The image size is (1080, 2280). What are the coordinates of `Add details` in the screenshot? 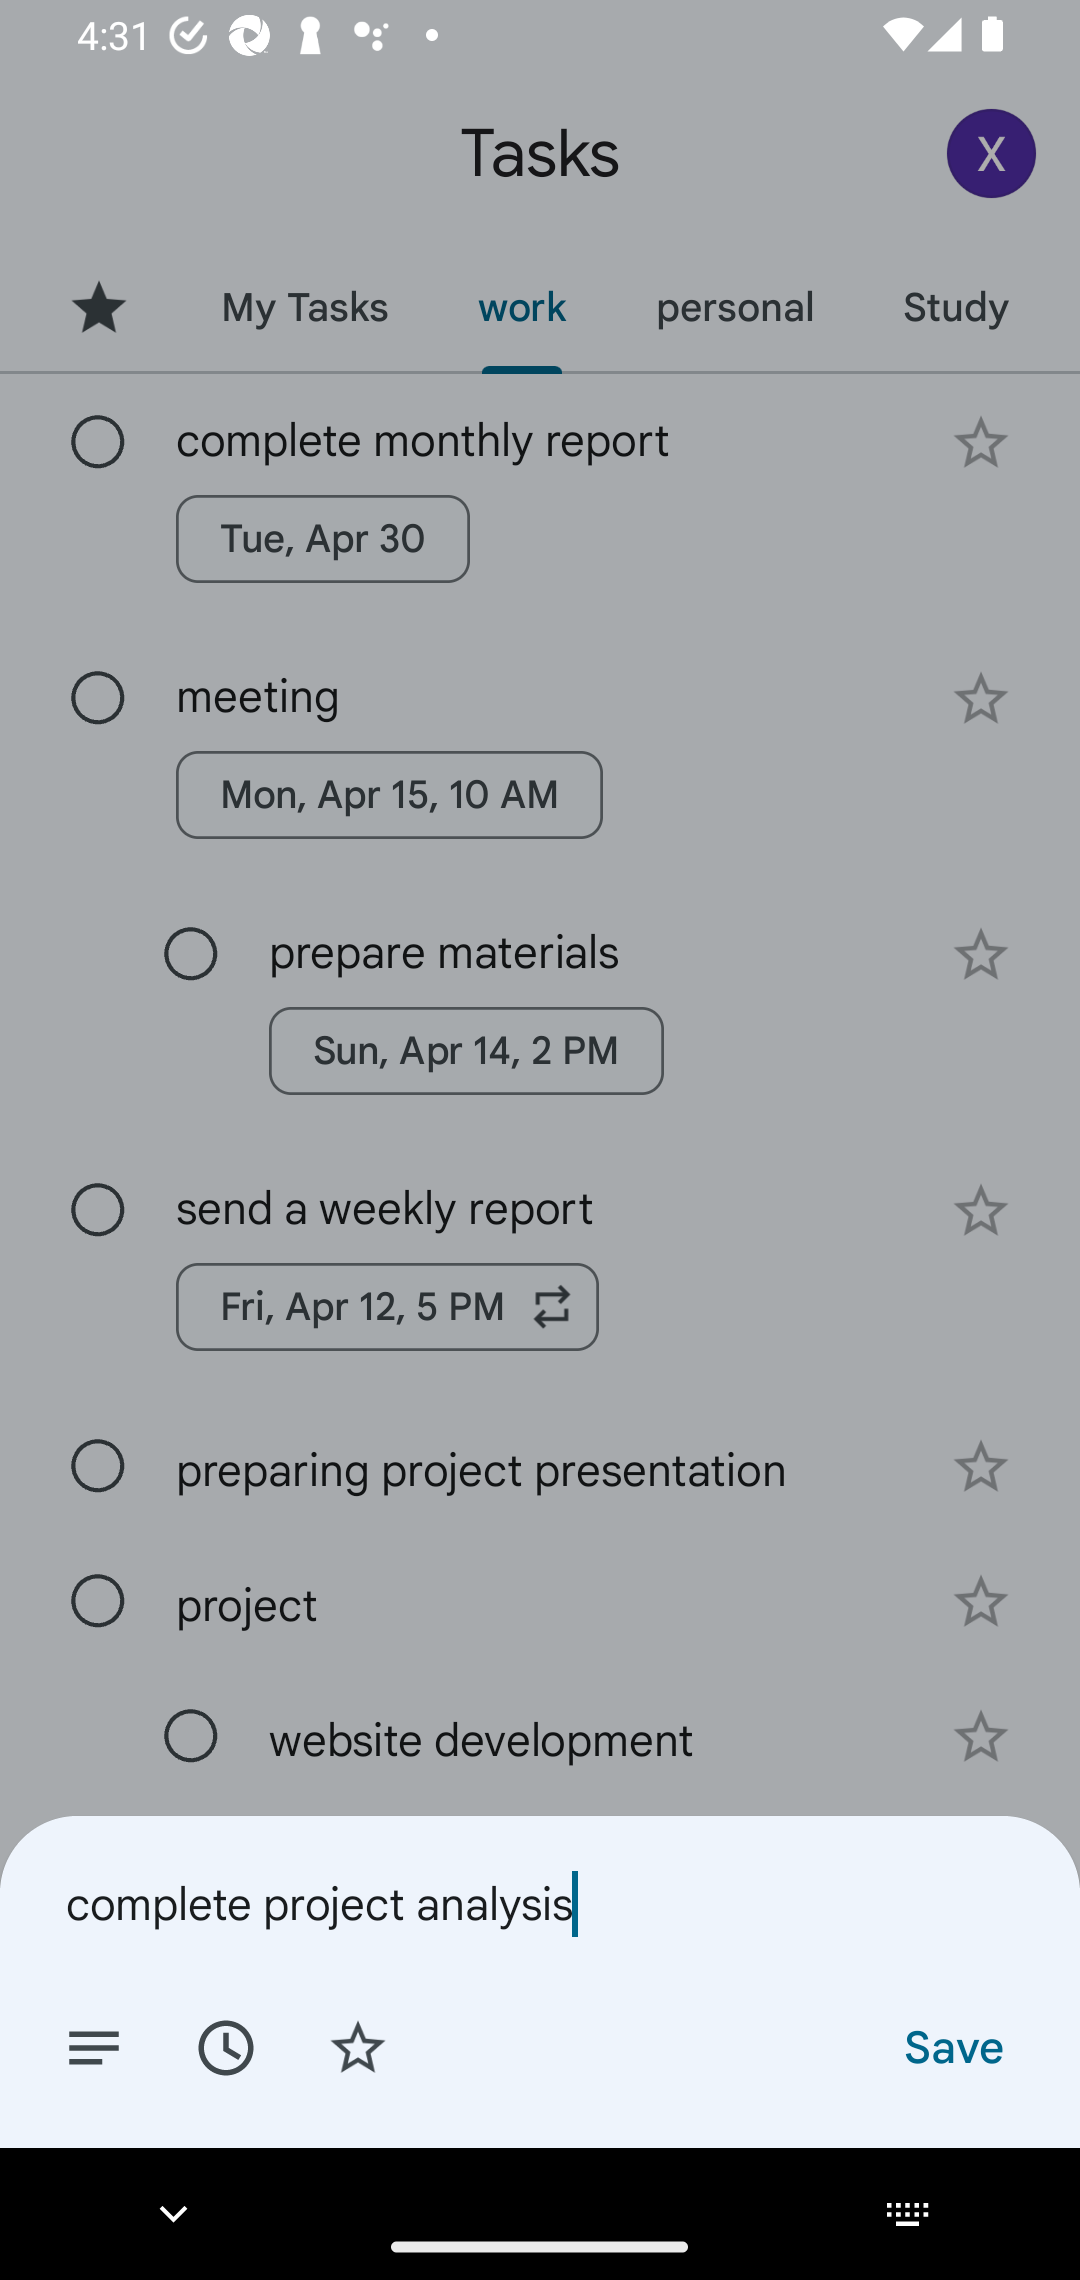 It's located at (94, 2046).